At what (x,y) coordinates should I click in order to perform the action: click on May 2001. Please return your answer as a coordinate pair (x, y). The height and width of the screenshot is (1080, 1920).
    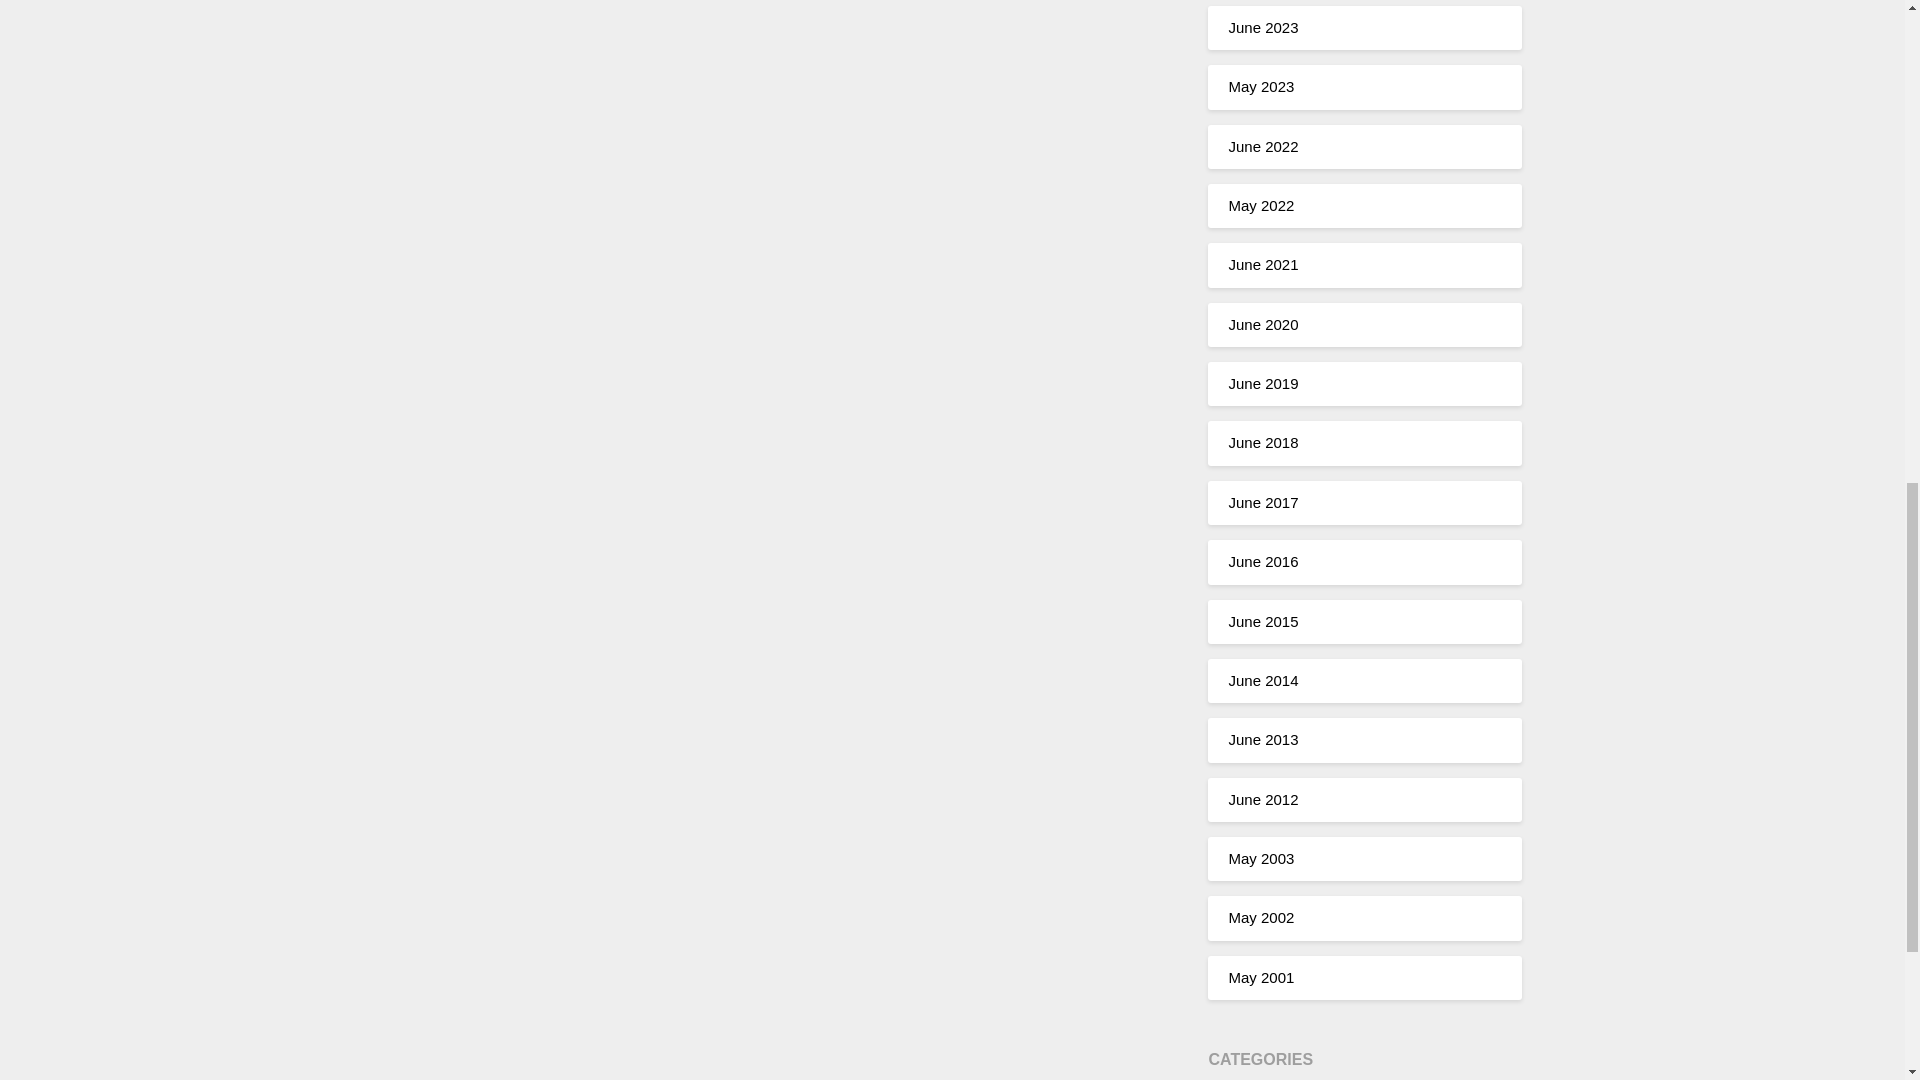
    Looking at the image, I should click on (1261, 977).